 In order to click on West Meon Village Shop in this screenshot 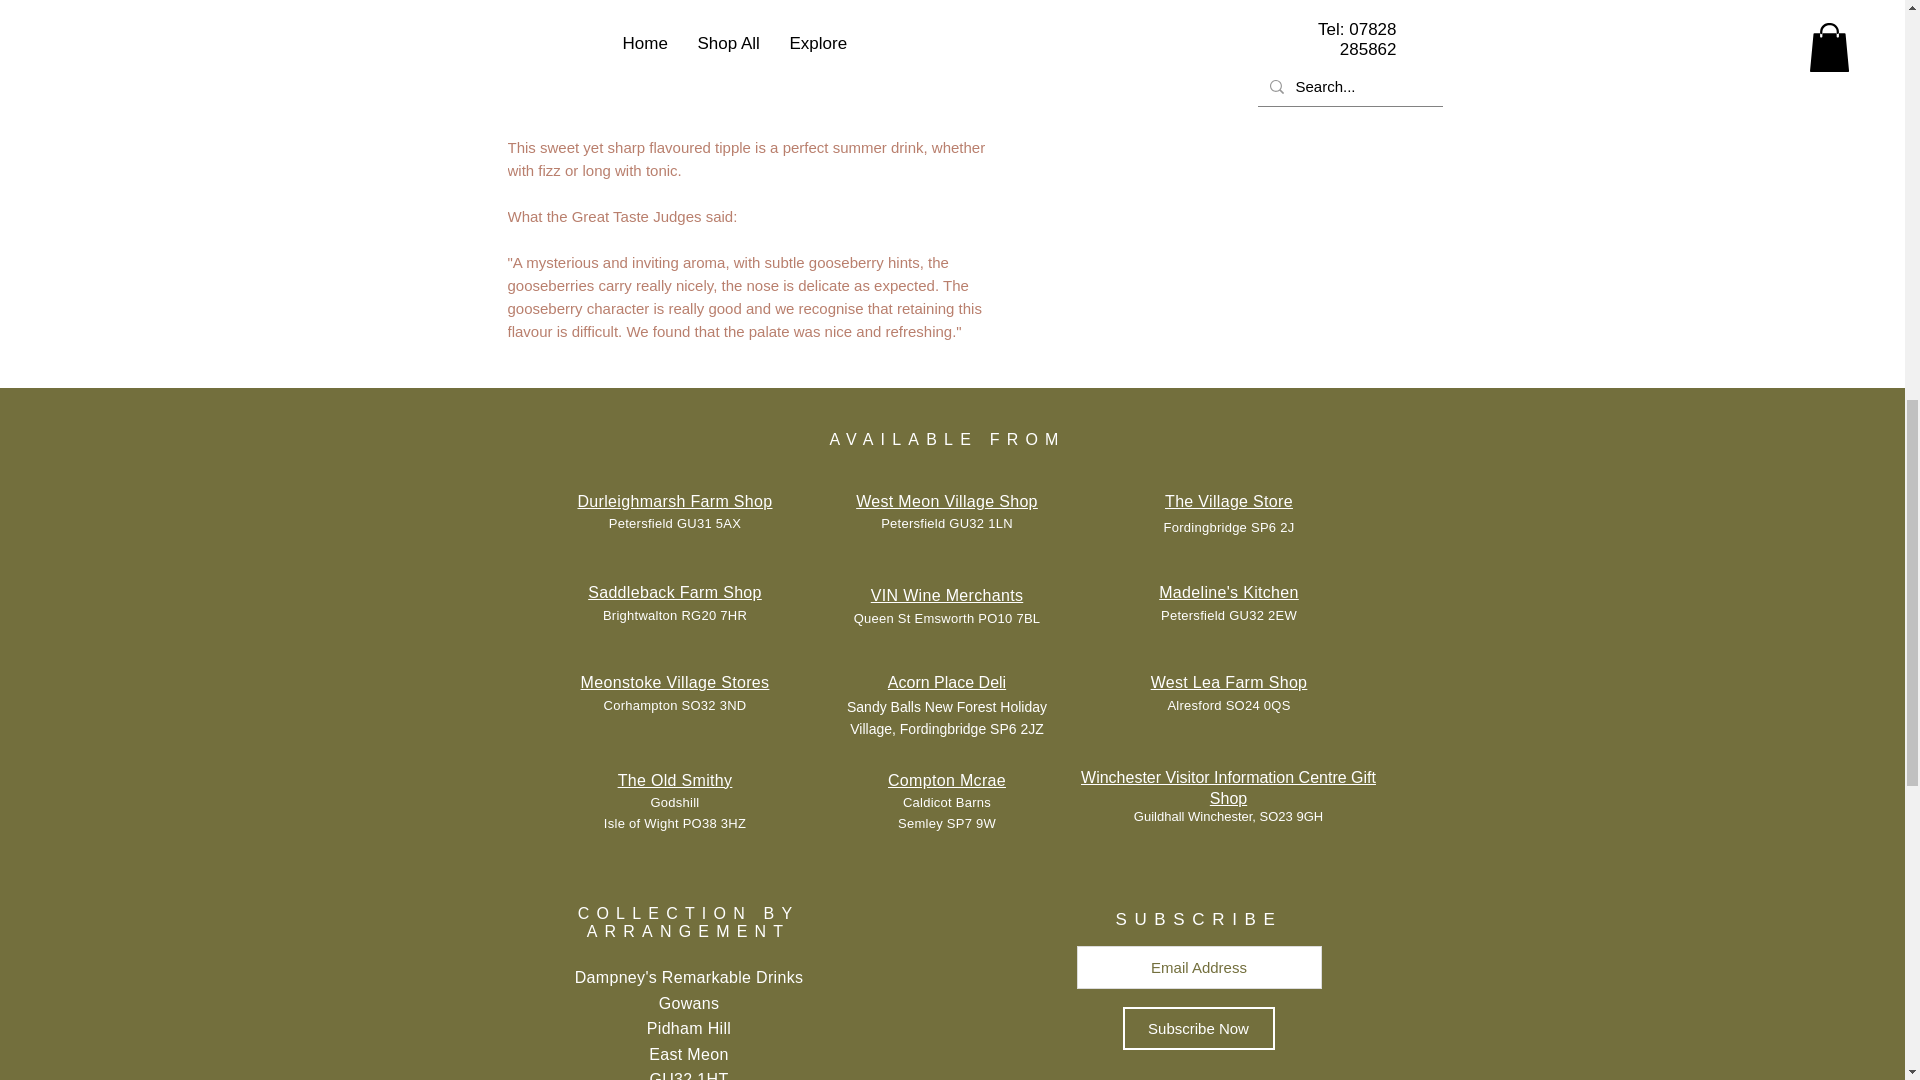, I will do `click(947, 500)`.